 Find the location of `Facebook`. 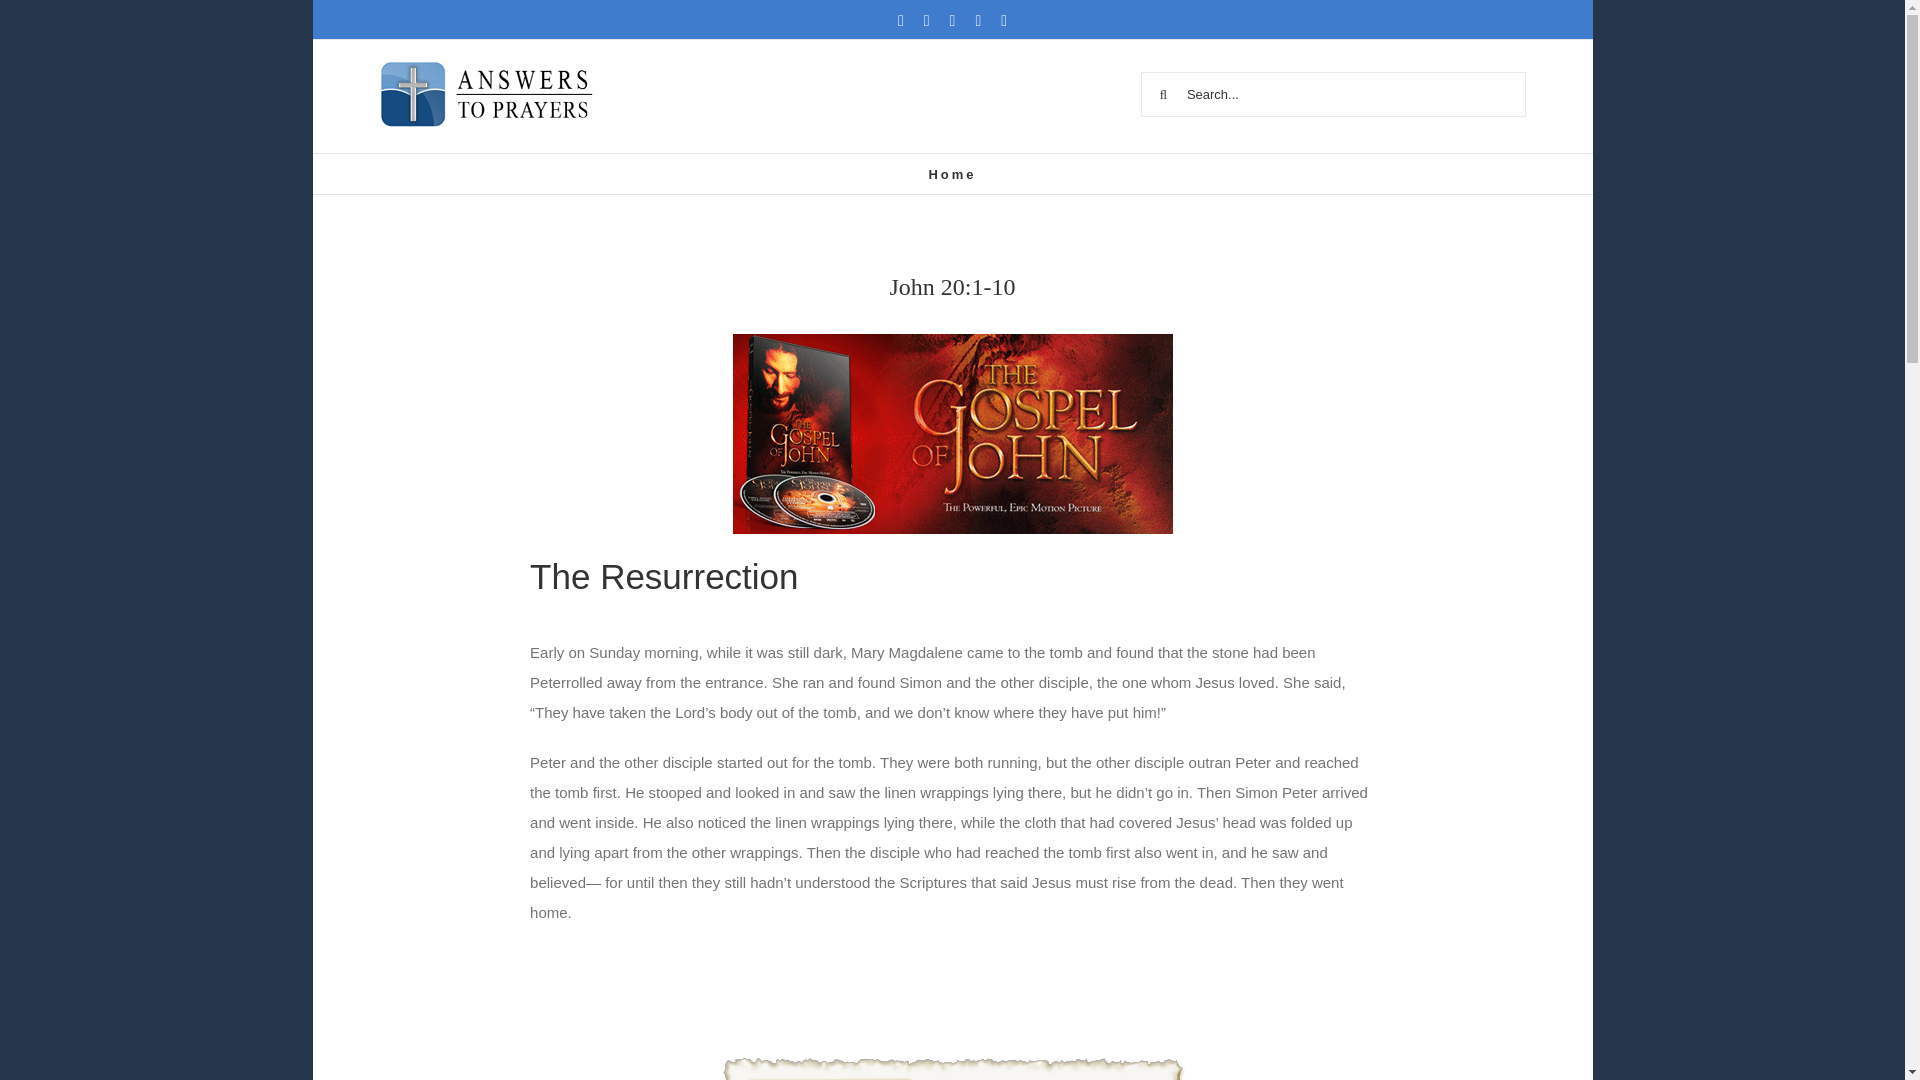

Facebook is located at coordinates (901, 20).